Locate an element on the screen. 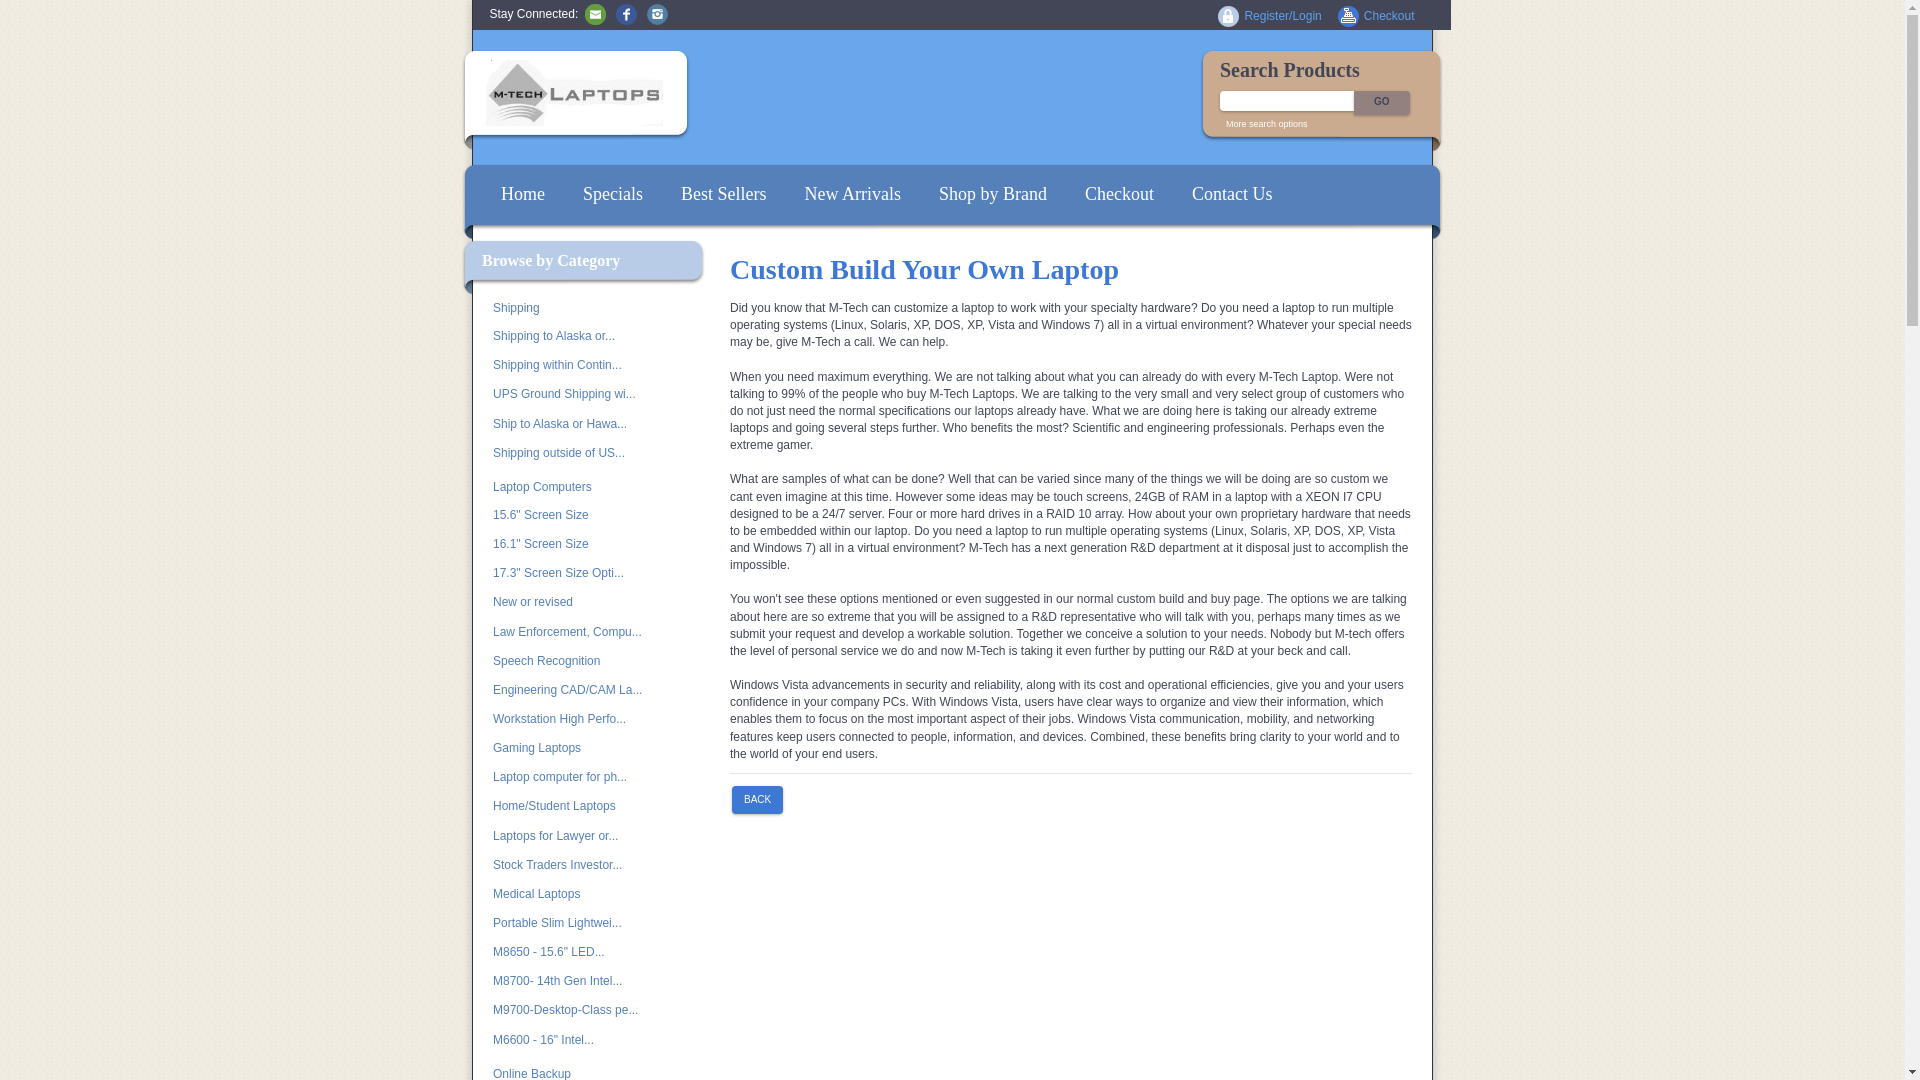 This screenshot has height=1080, width=1920. Shipping is located at coordinates (582, 308).